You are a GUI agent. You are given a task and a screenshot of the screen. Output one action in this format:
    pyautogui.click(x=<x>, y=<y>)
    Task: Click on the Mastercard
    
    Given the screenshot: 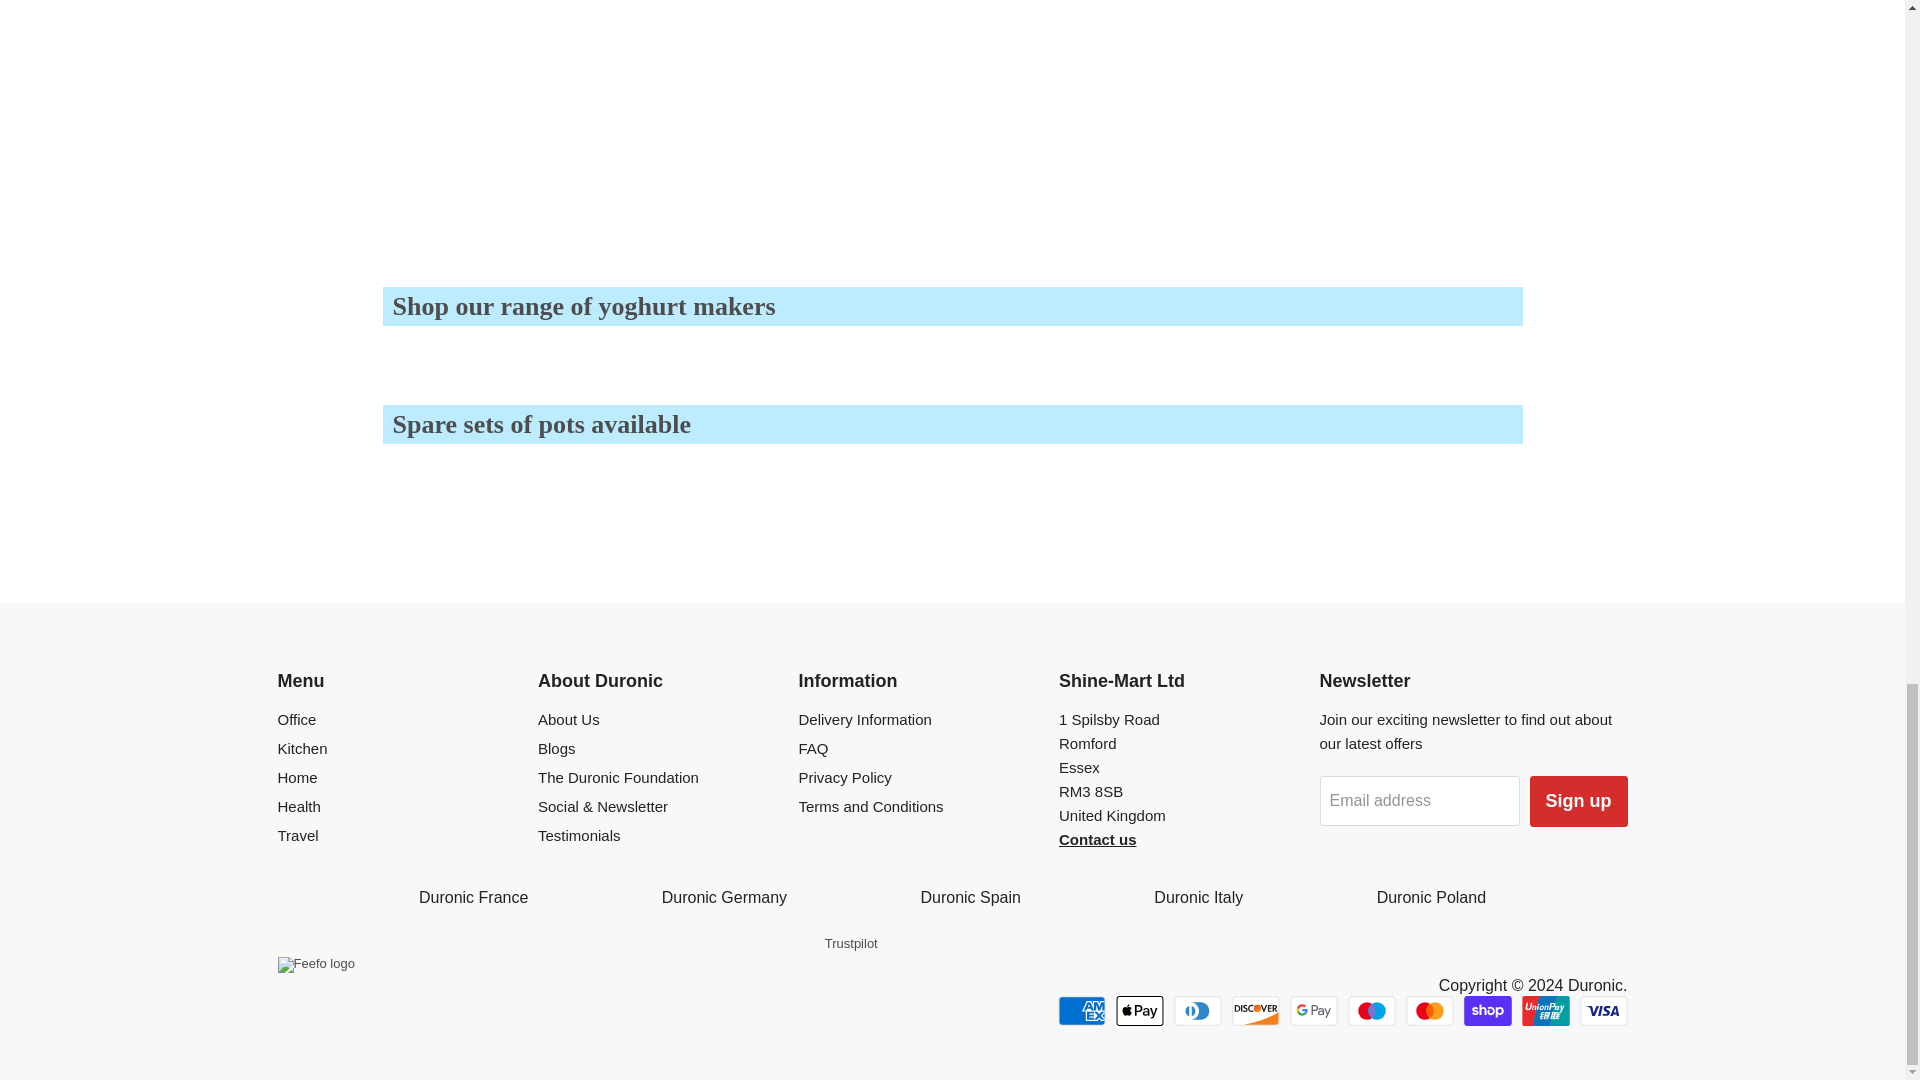 What is the action you would take?
    pyautogui.click(x=1429, y=1010)
    